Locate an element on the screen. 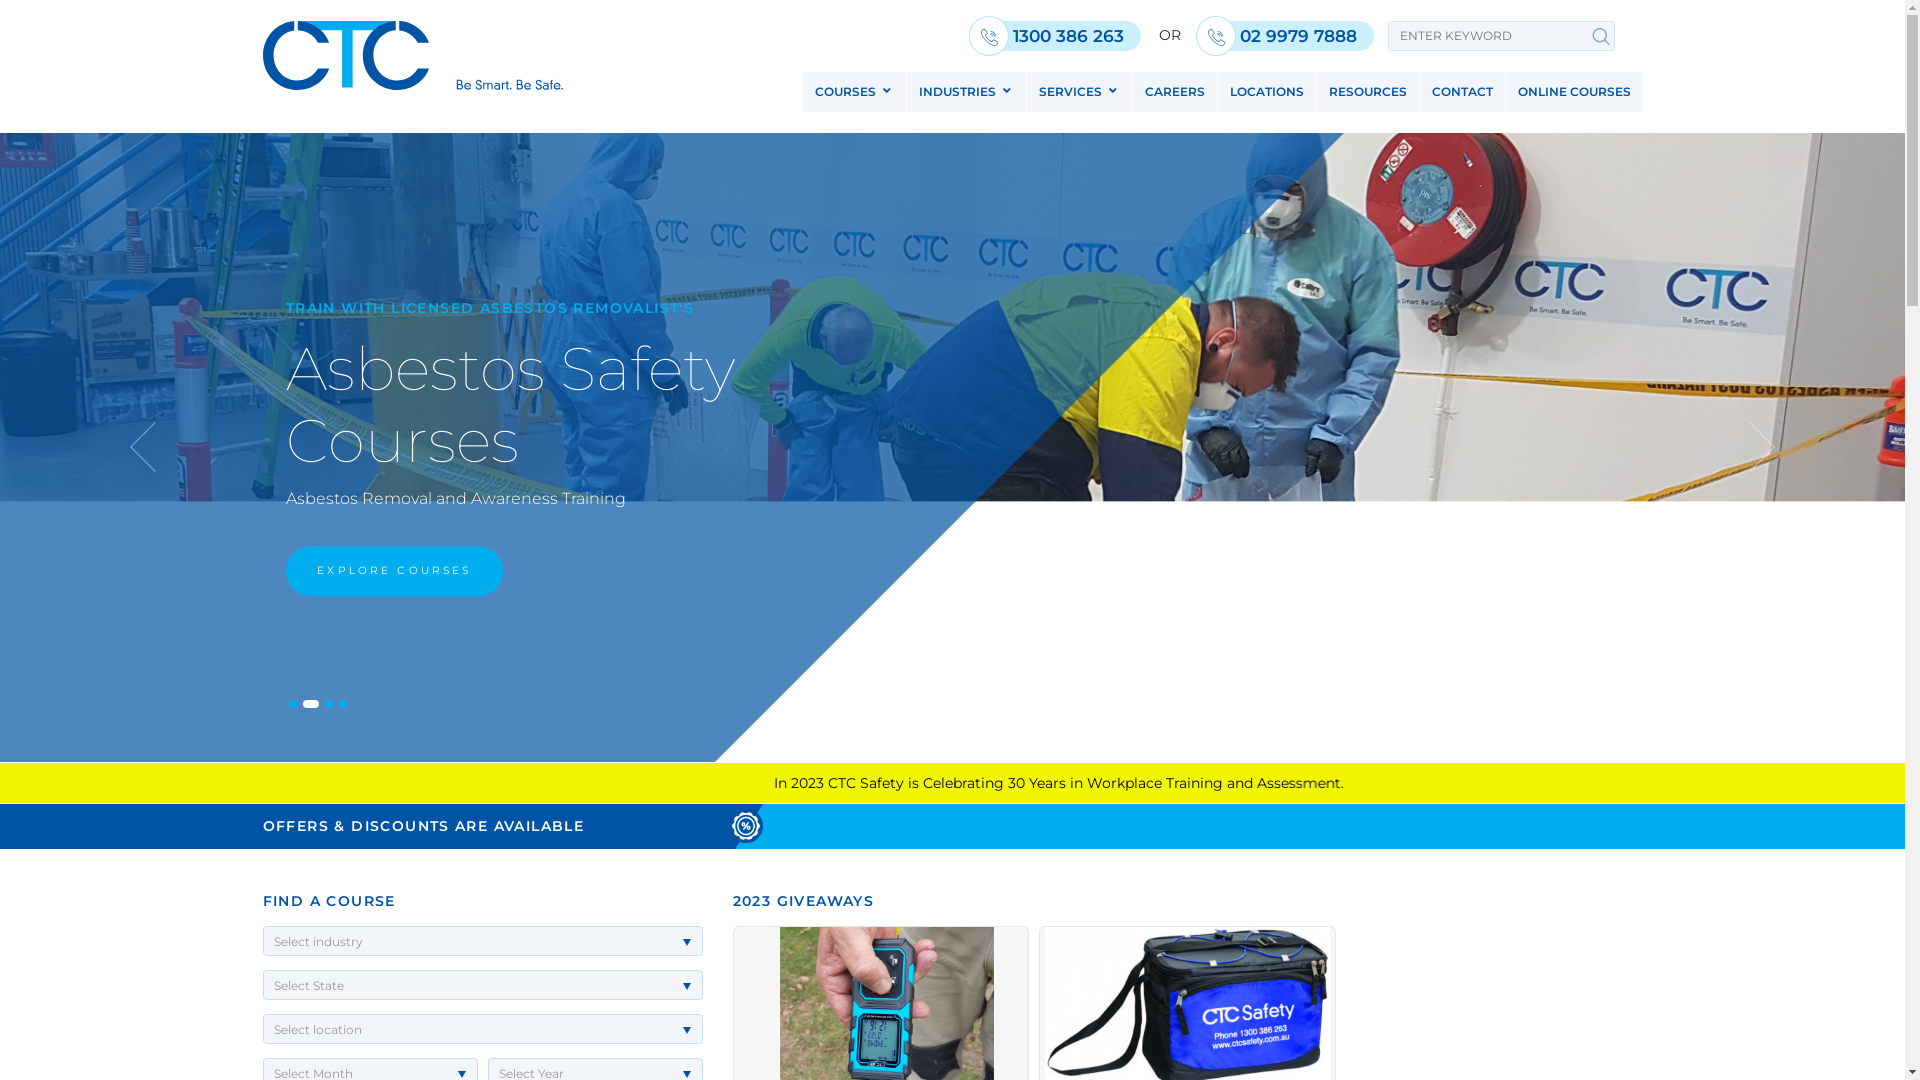  Next is located at coordinates (1762, 448).